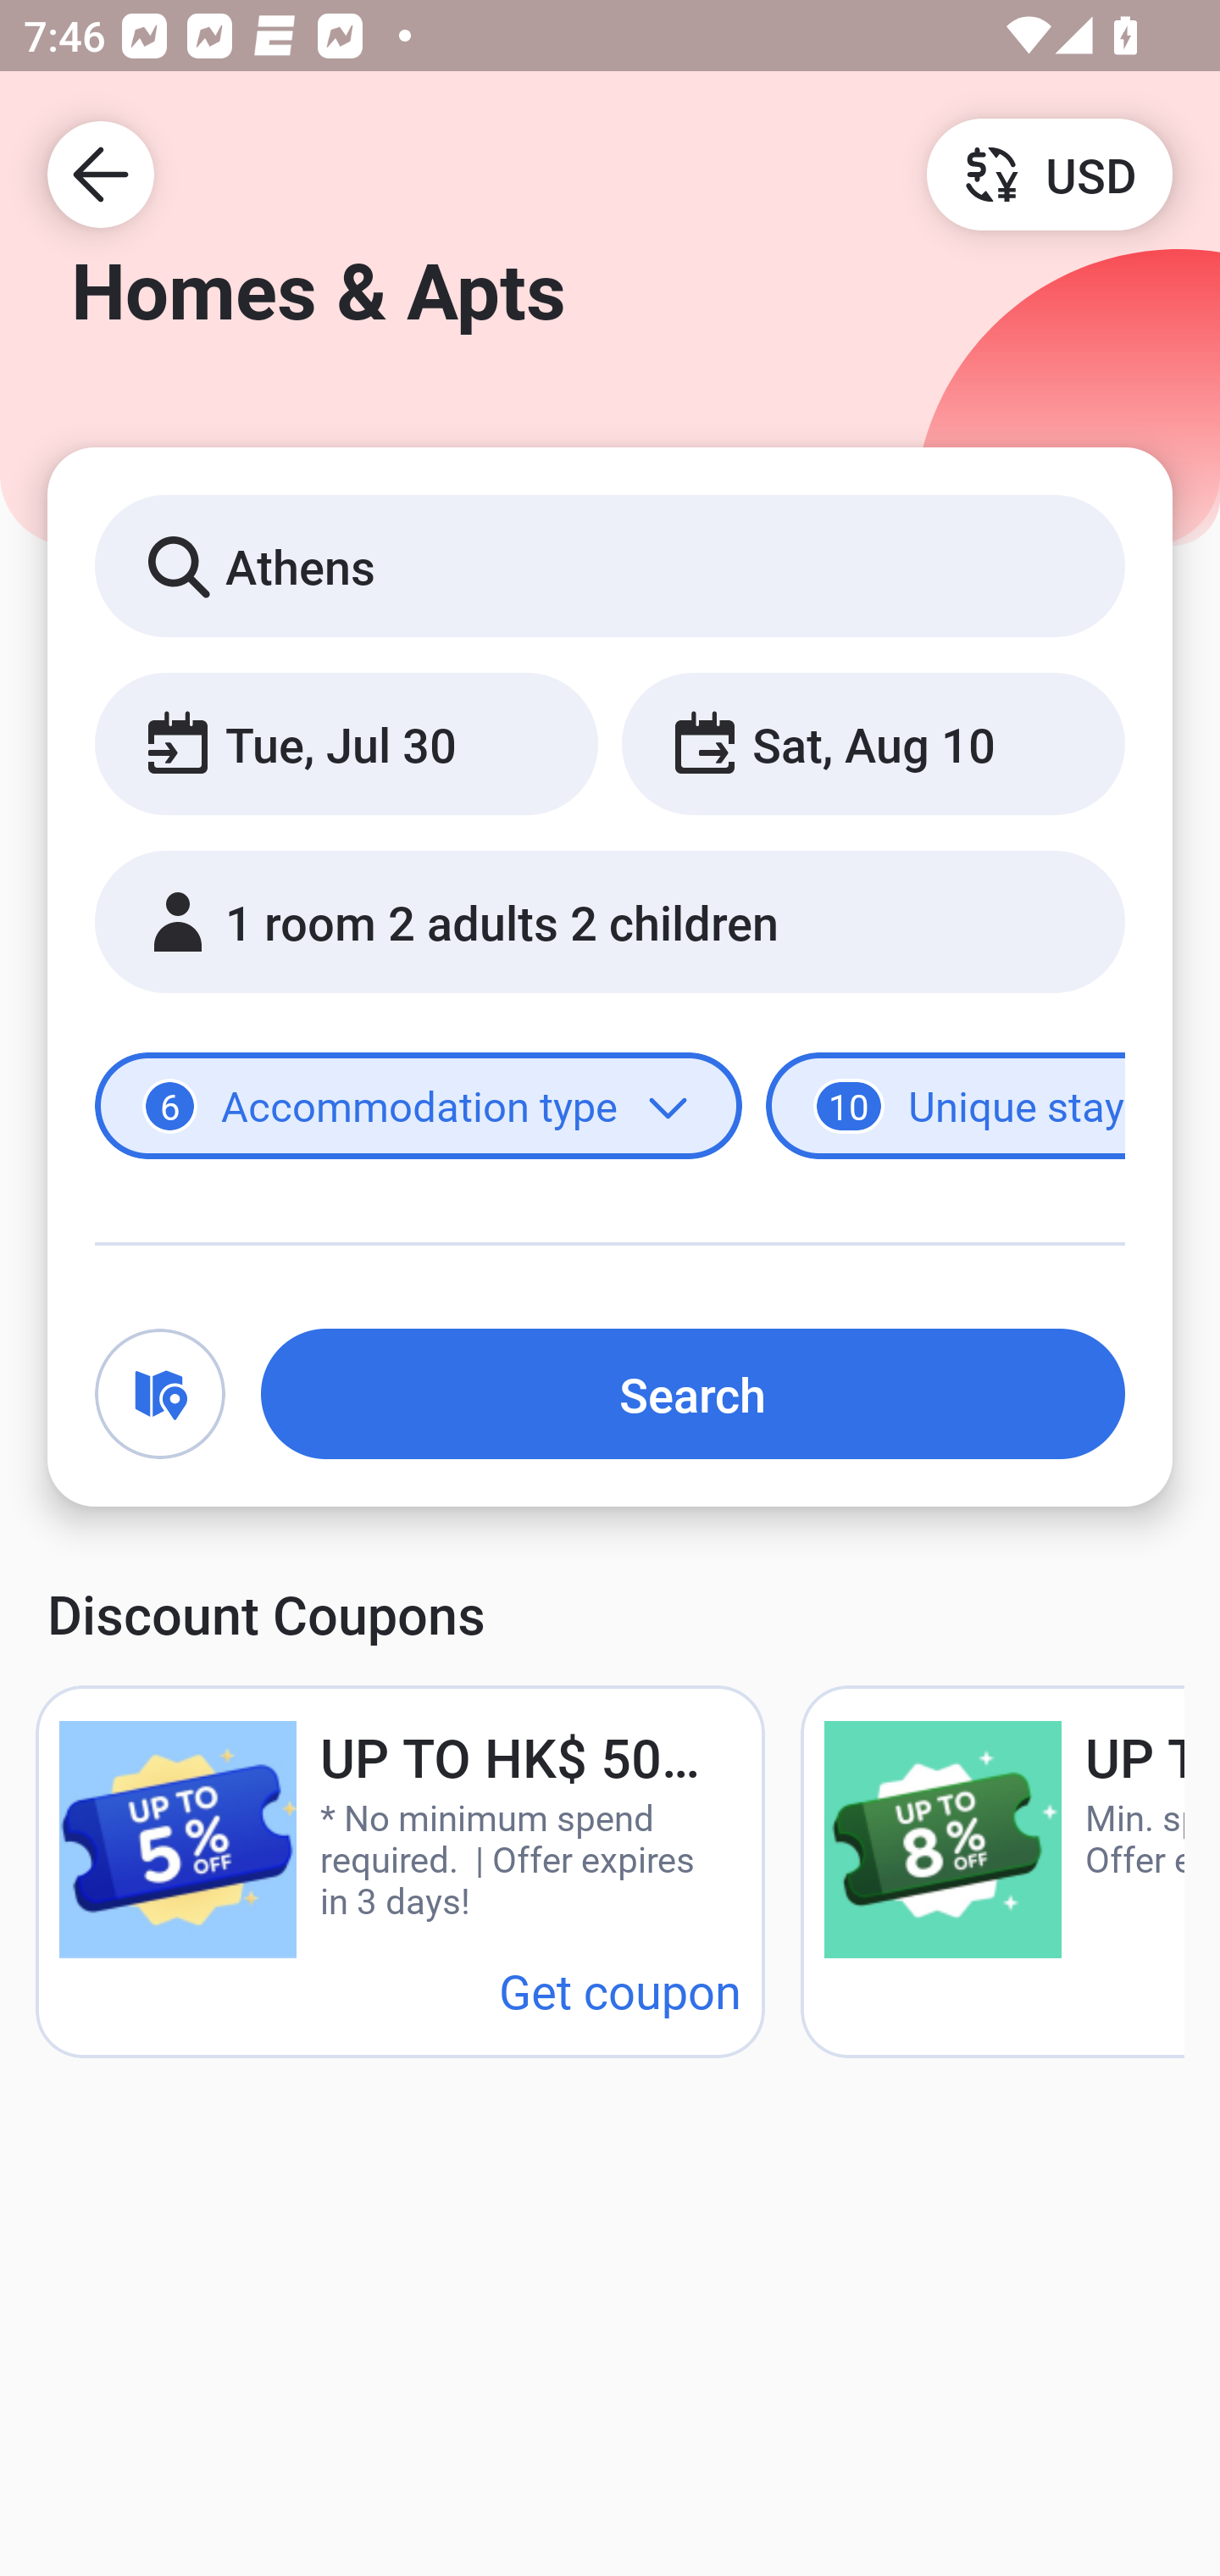 The width and height of the screenshot is (1220, 2576). I want to click on 1 room 2 adults 2 children, so click(610, 922).